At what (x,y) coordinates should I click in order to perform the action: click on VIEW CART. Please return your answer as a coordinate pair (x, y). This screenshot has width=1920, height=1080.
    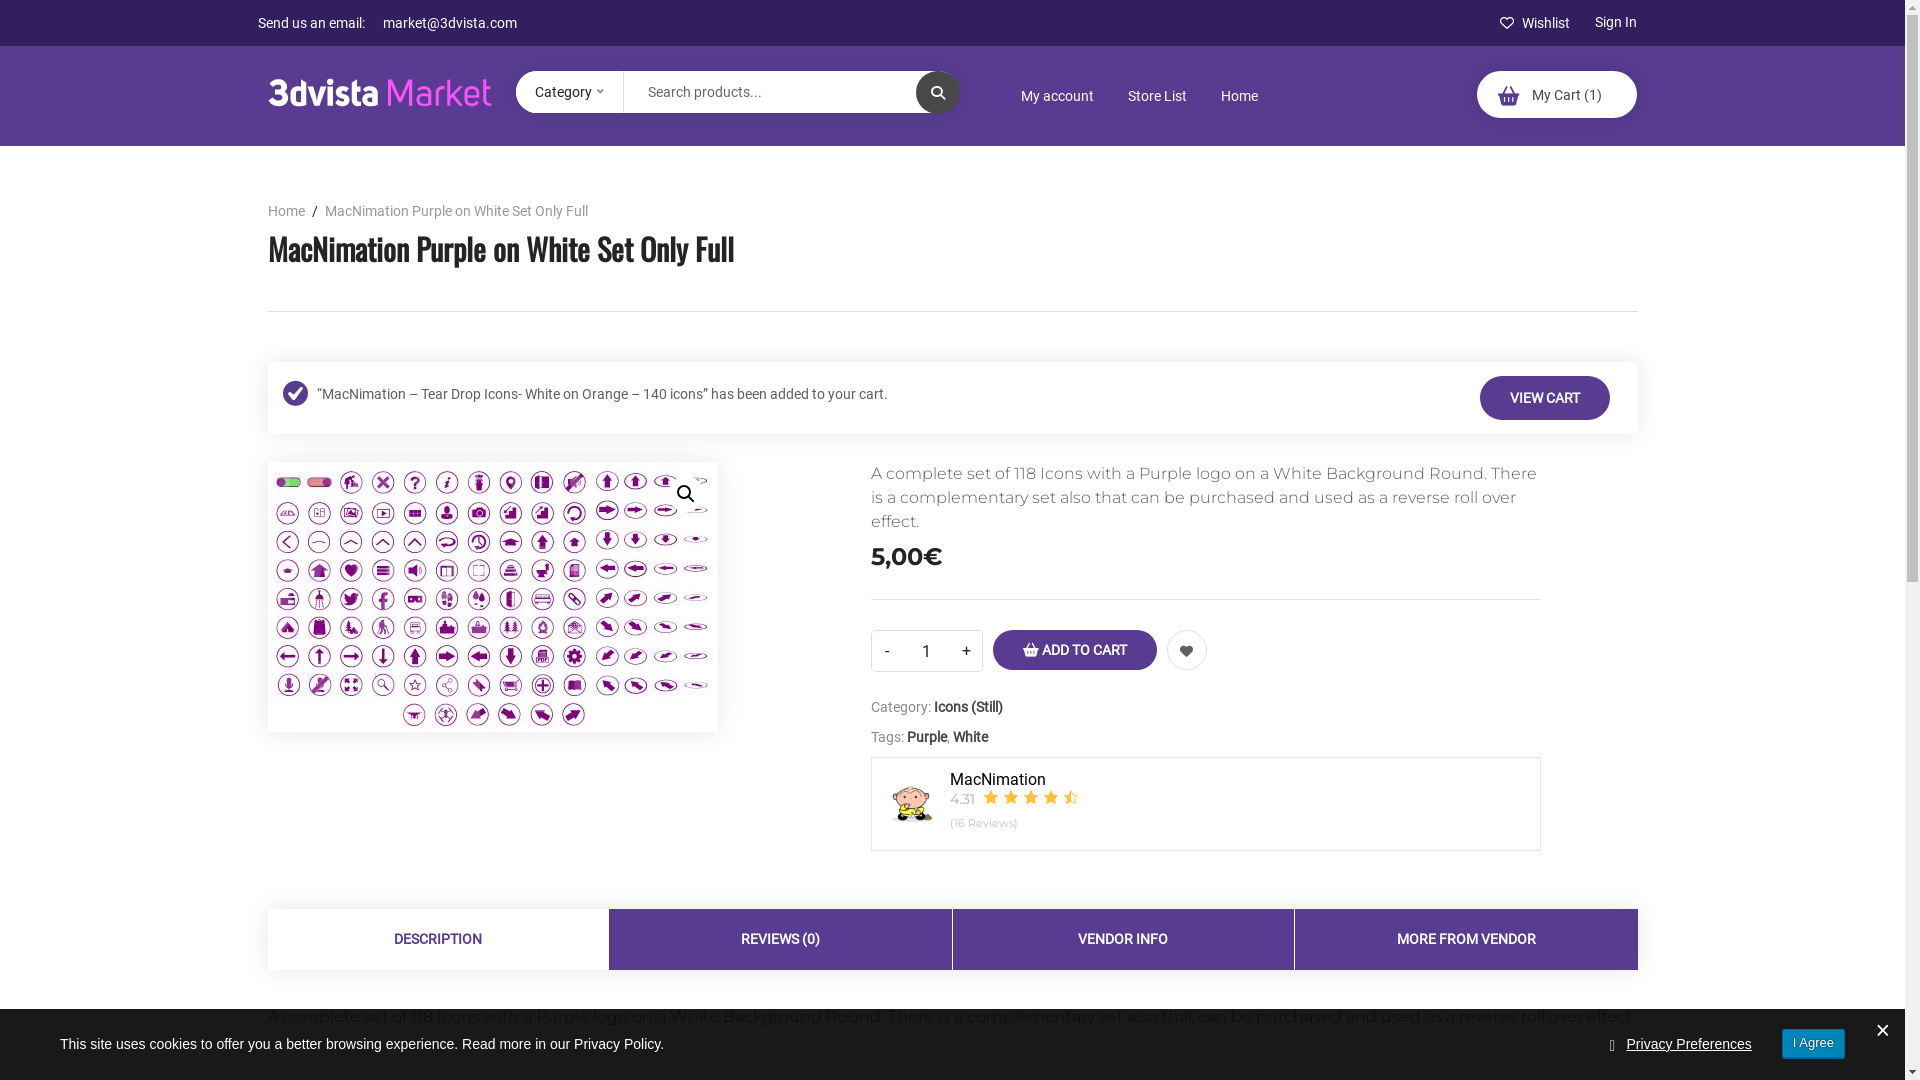
    Looking at the image, I should click on (1545, 398).